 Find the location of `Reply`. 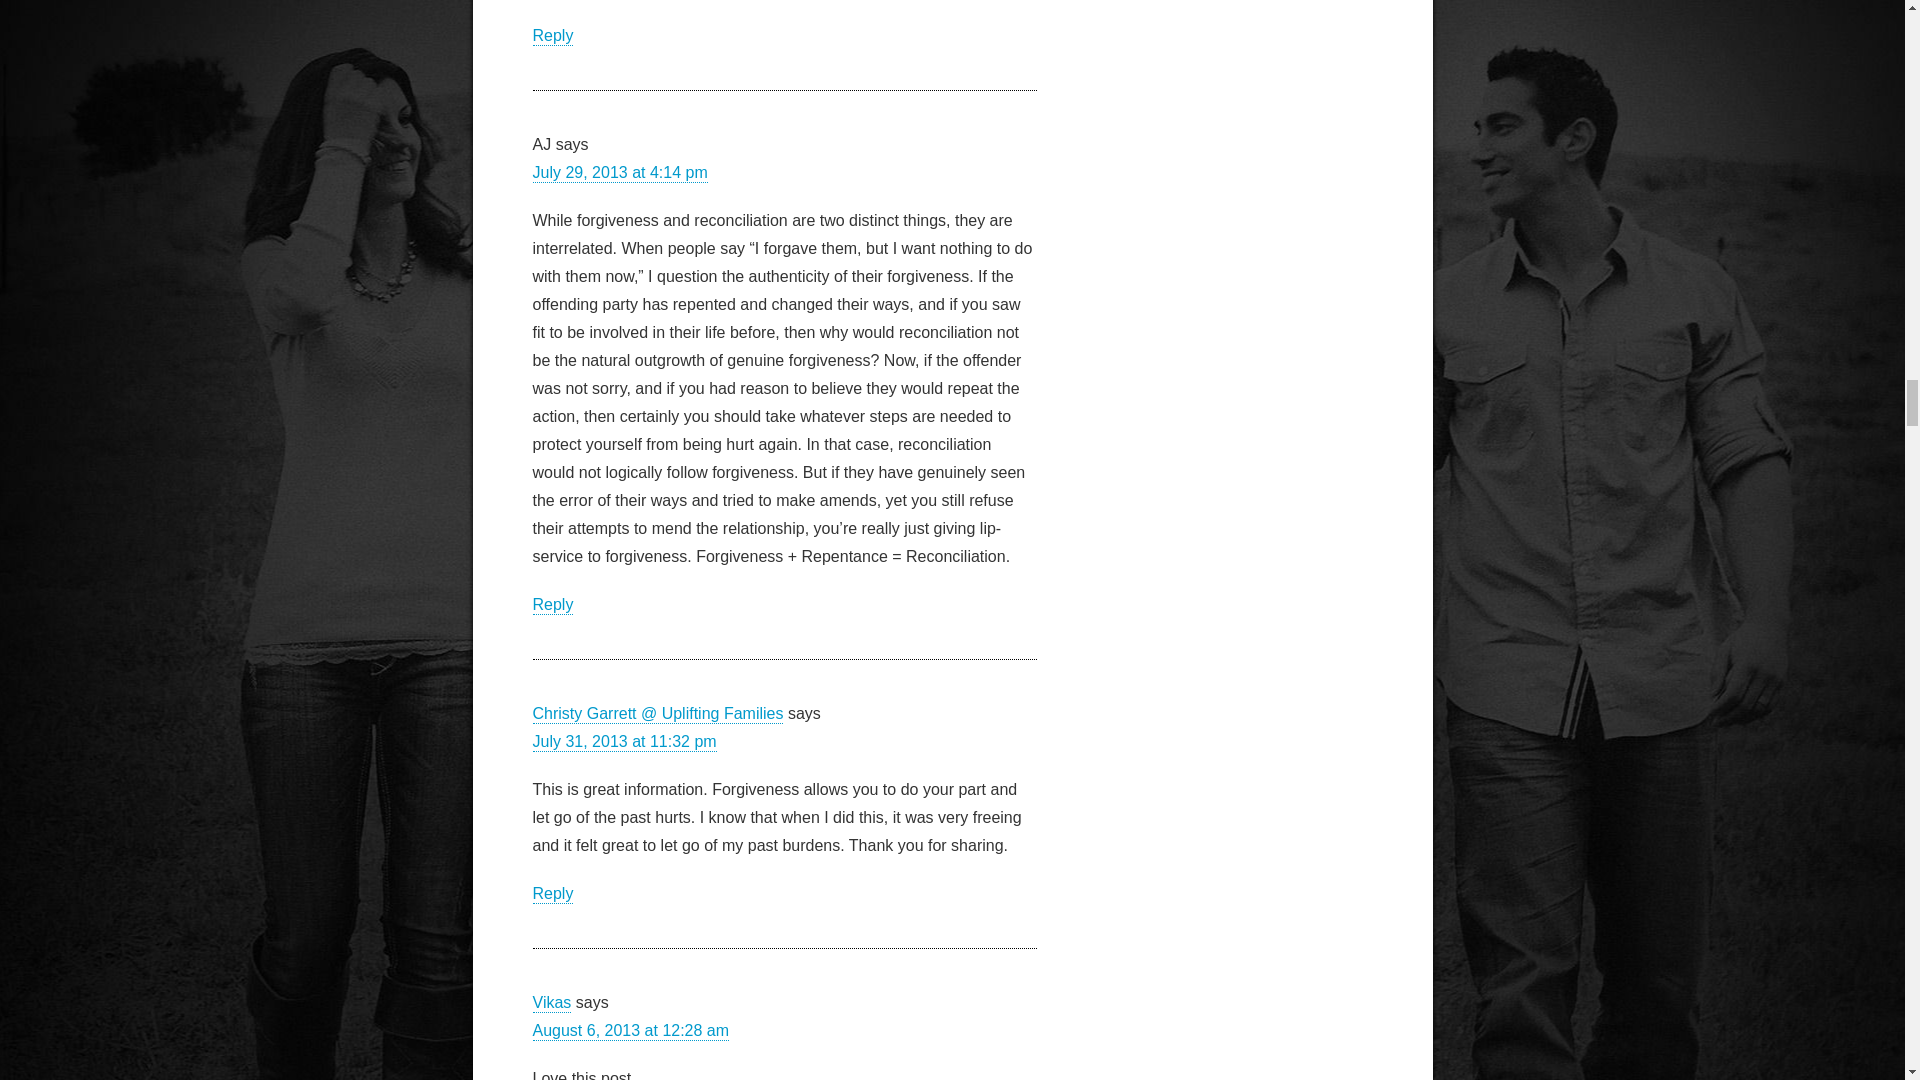

Reply is located at coordinates (552, 605).